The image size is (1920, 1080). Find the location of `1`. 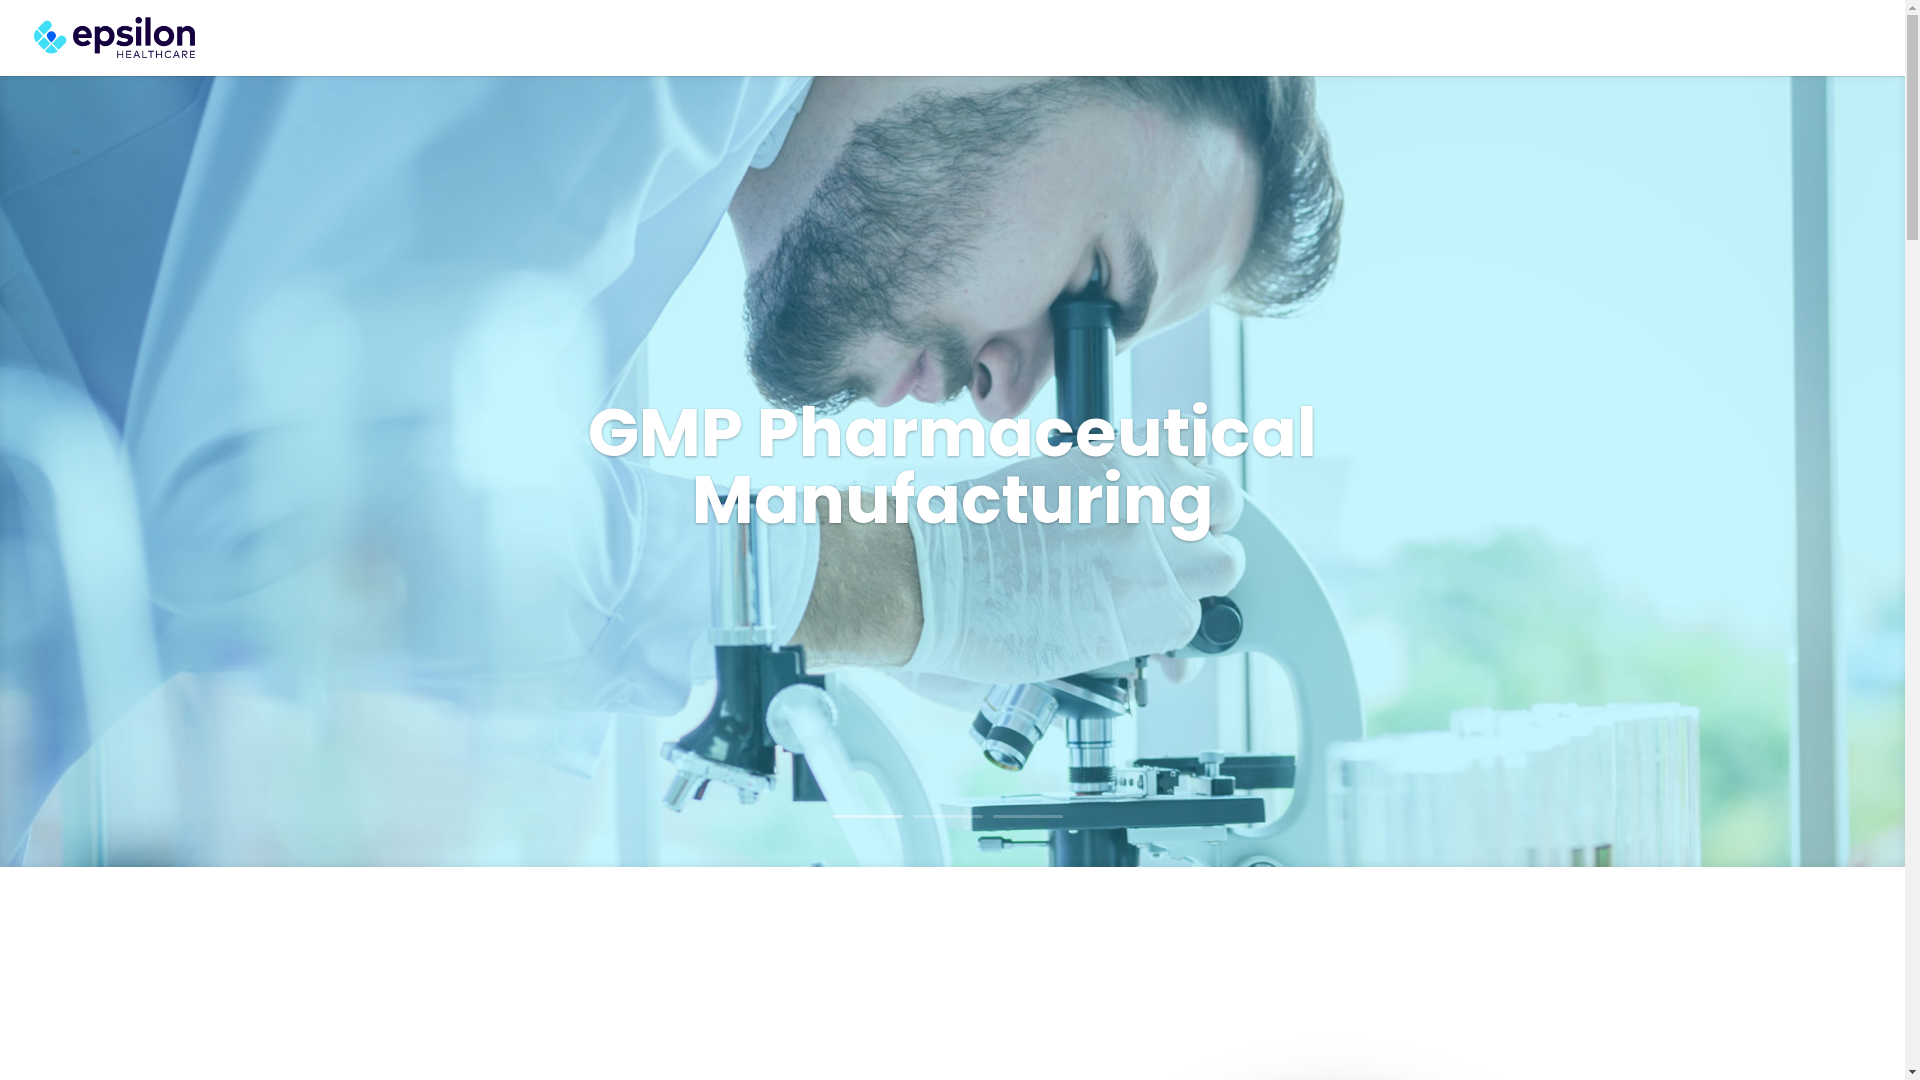

1 is located at coordinates (867, 816).